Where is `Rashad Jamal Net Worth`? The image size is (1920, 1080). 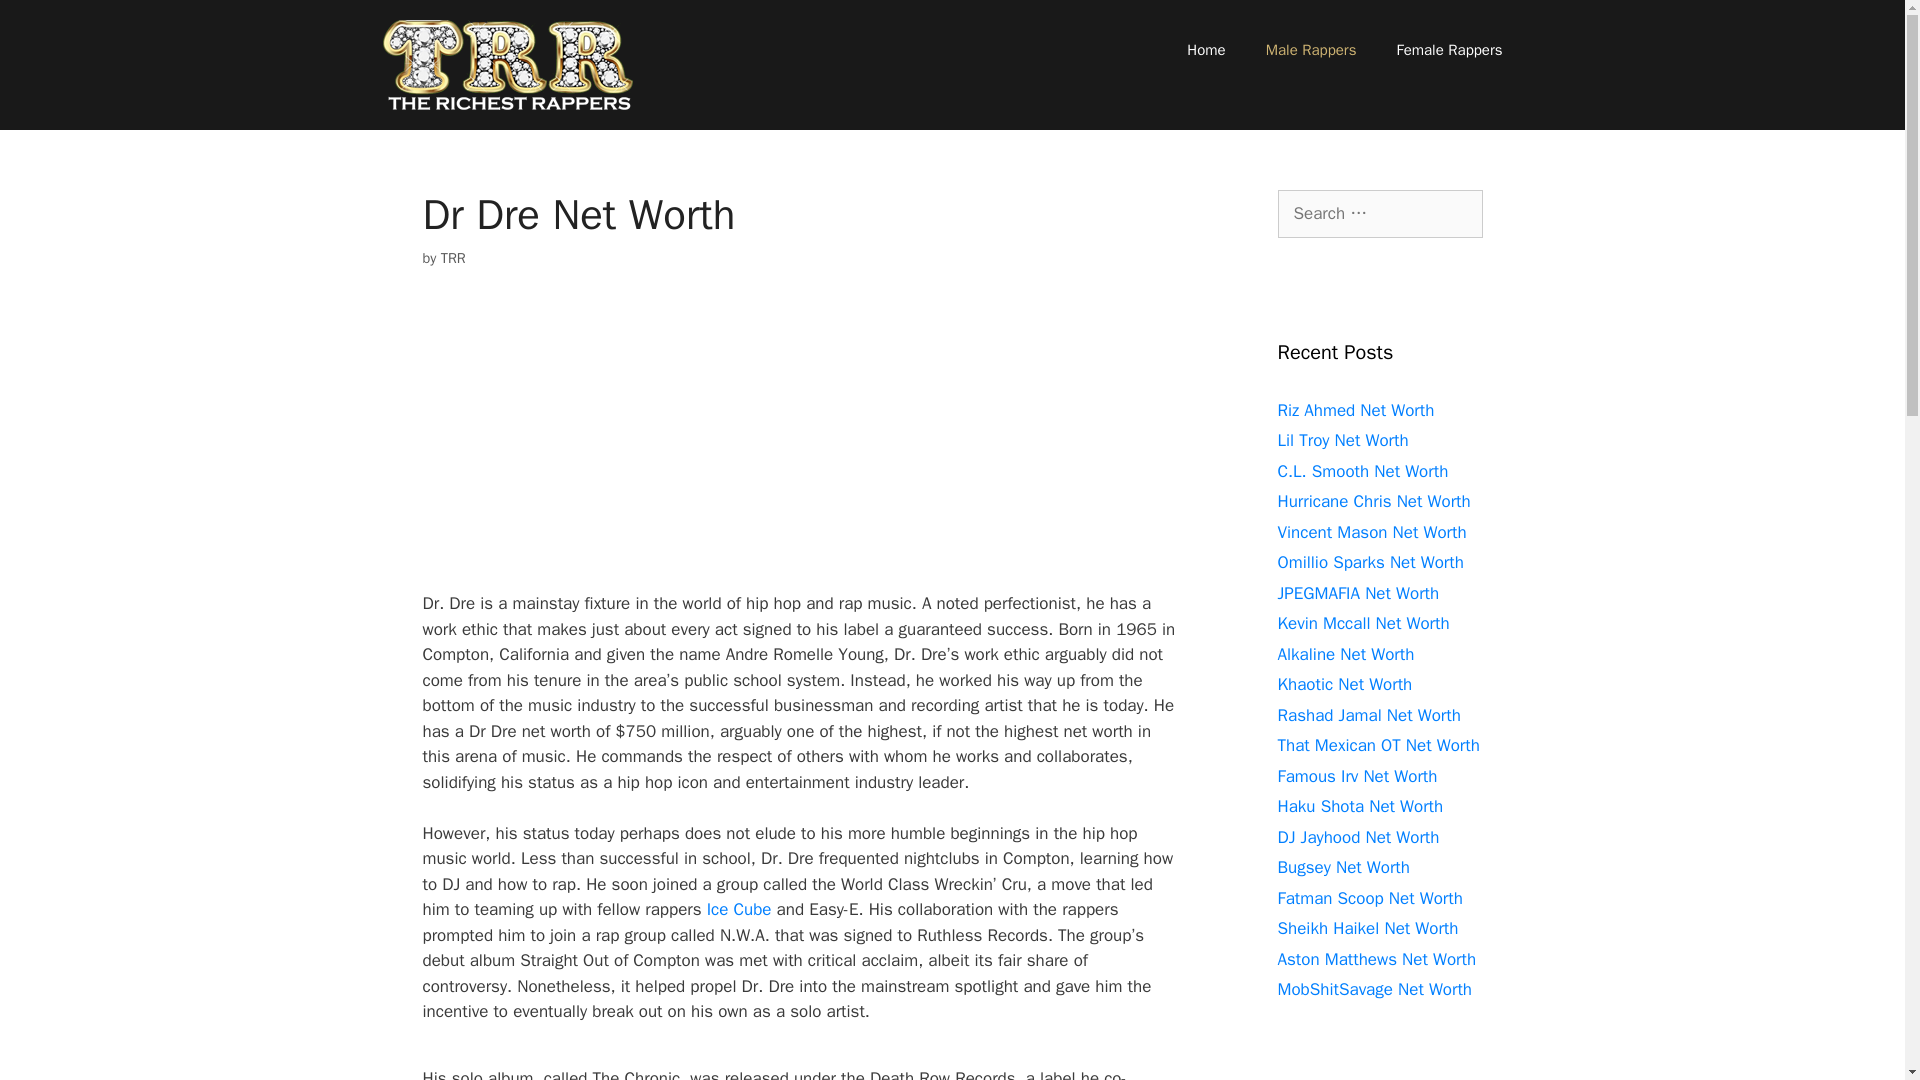
Rashad Jamal Net Worth is located at coordinates (1370, 714).